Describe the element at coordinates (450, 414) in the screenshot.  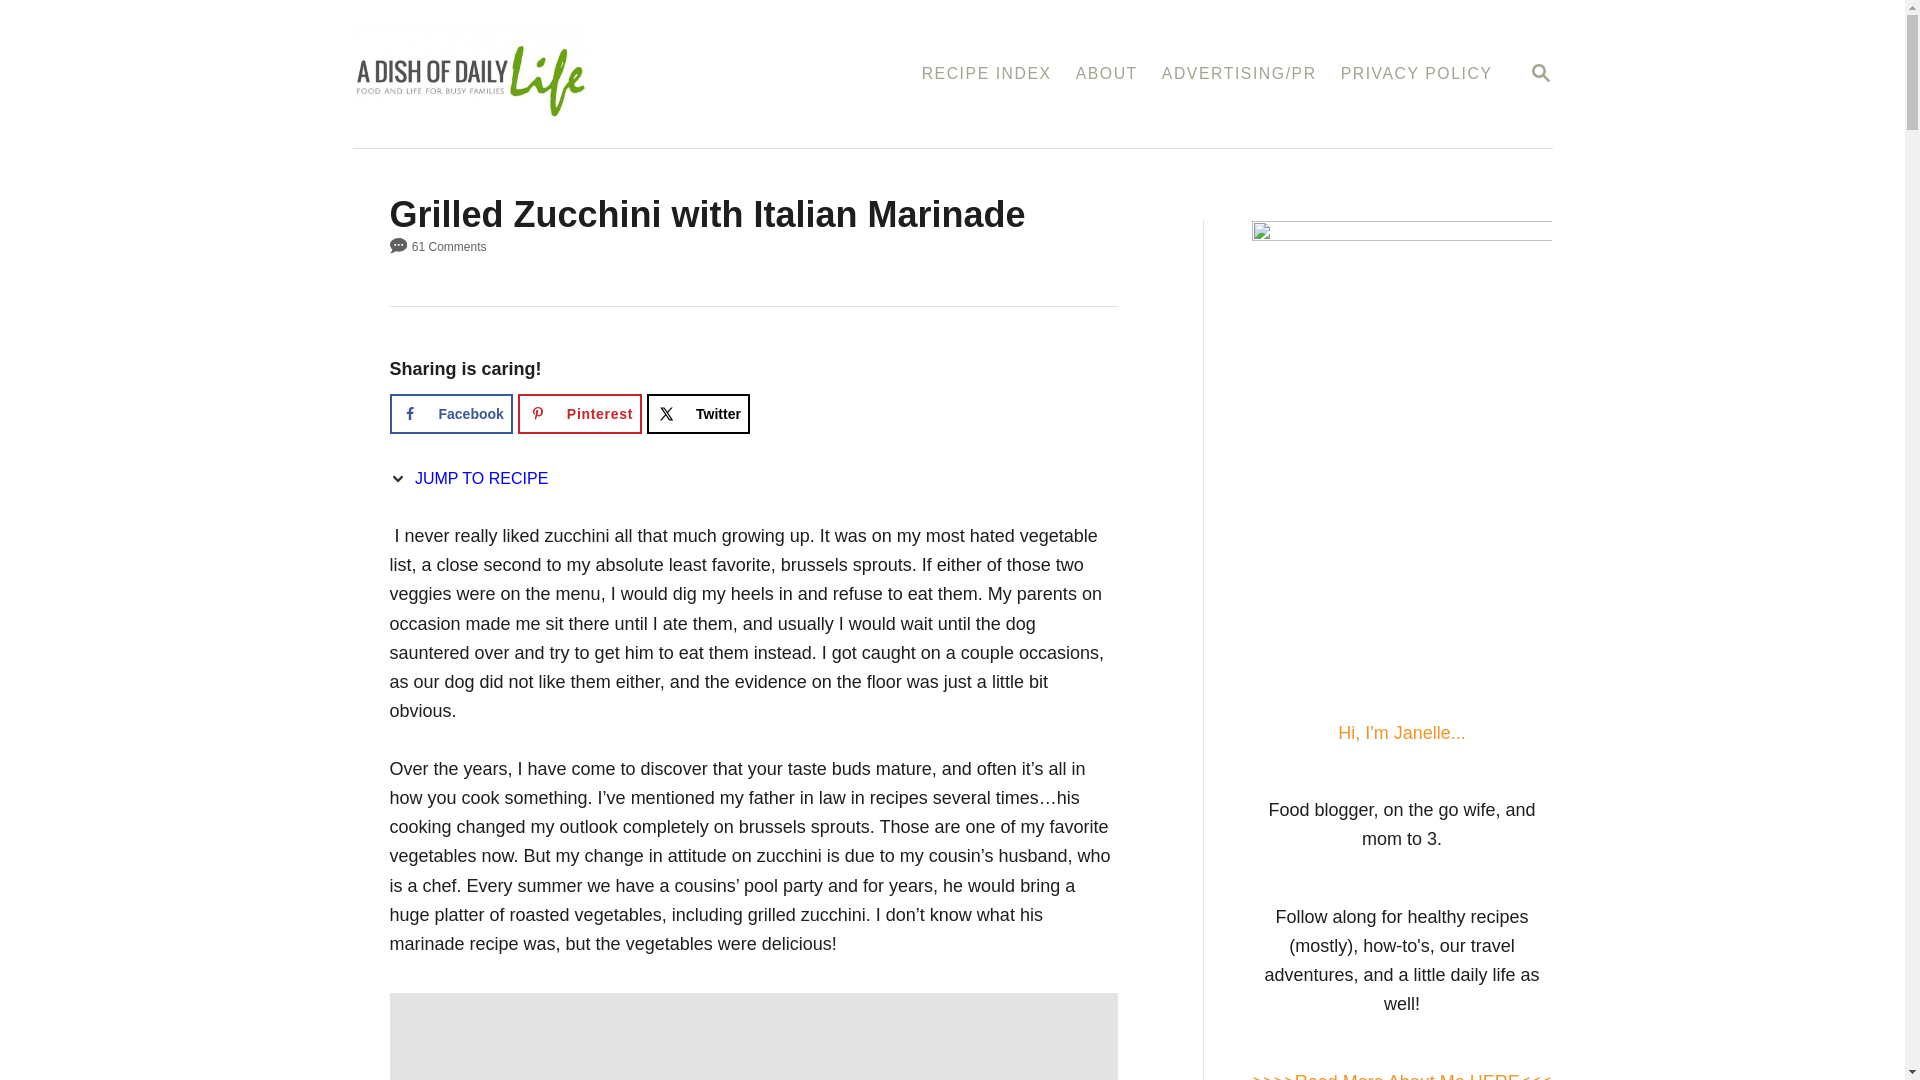
I see `PRIVACY POLICY` at that location.